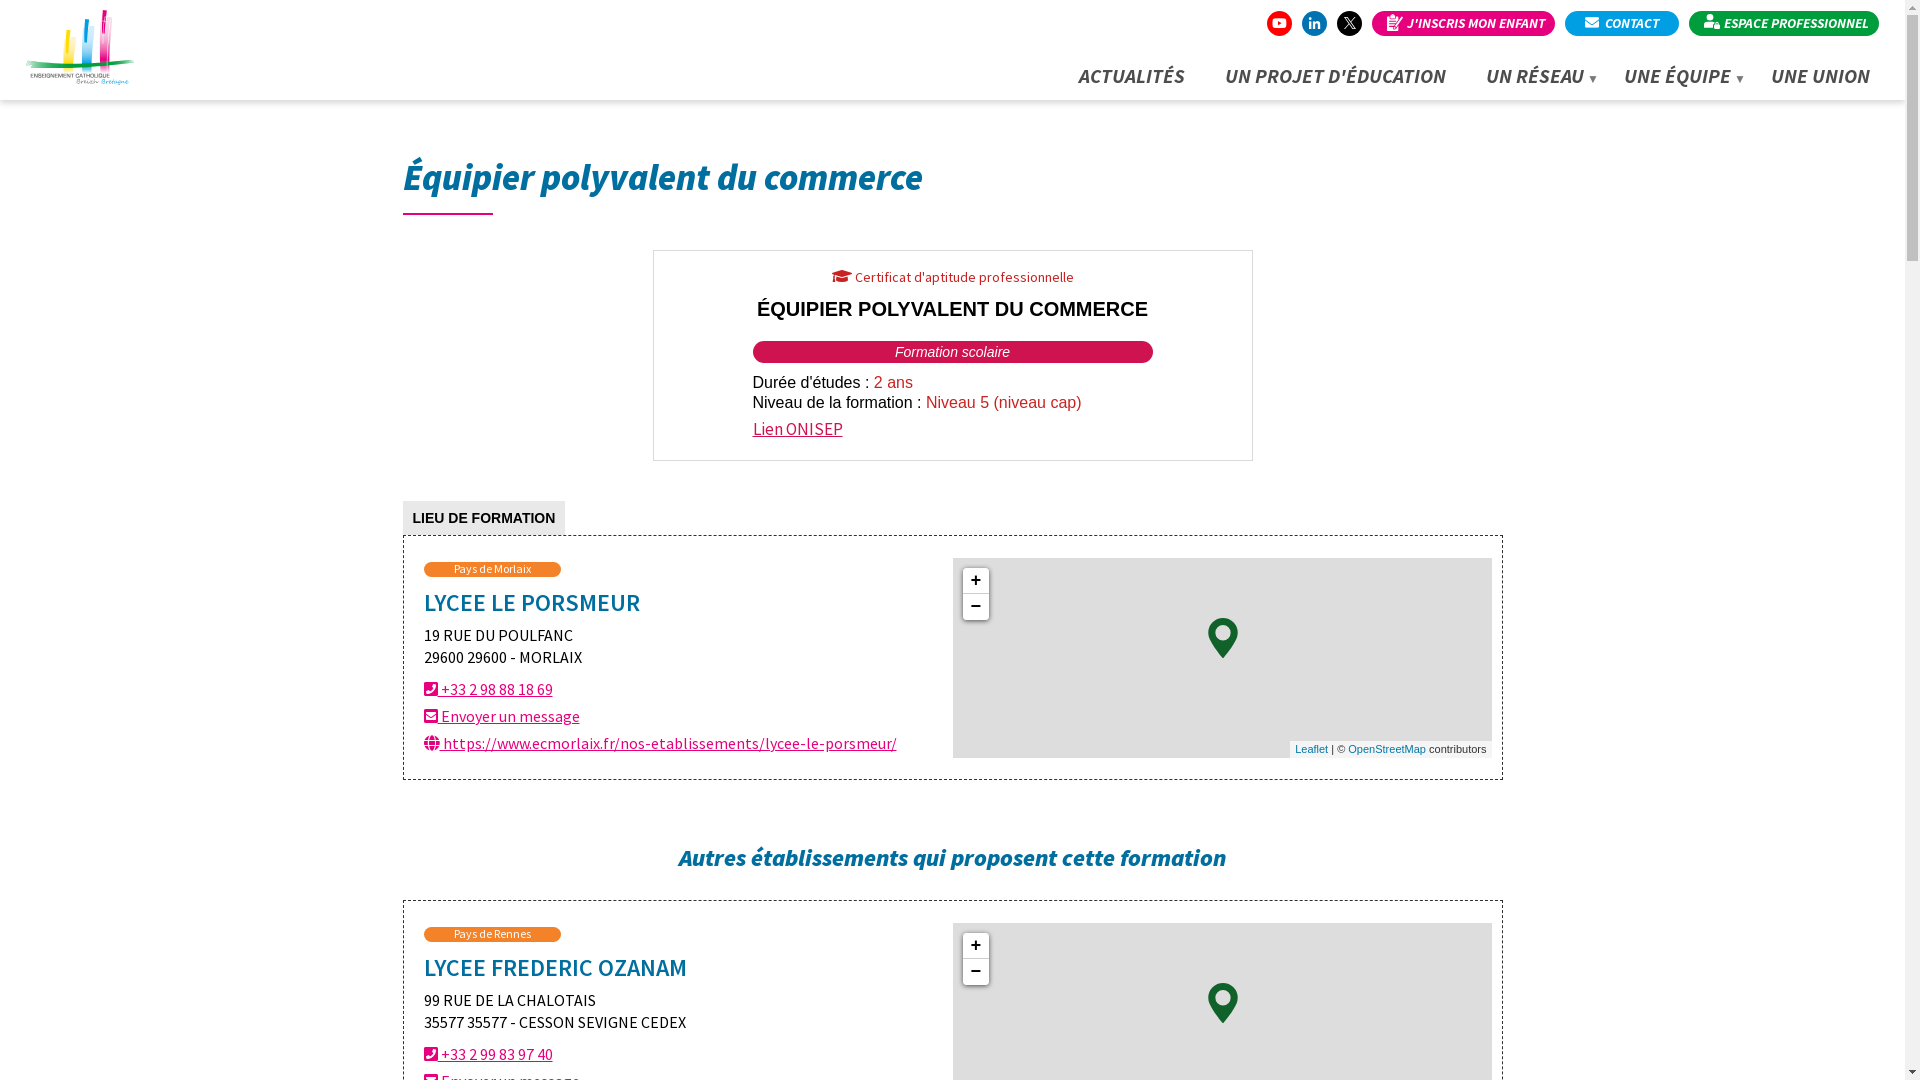  I want to click on   CONTACT, so click(1622, 24).